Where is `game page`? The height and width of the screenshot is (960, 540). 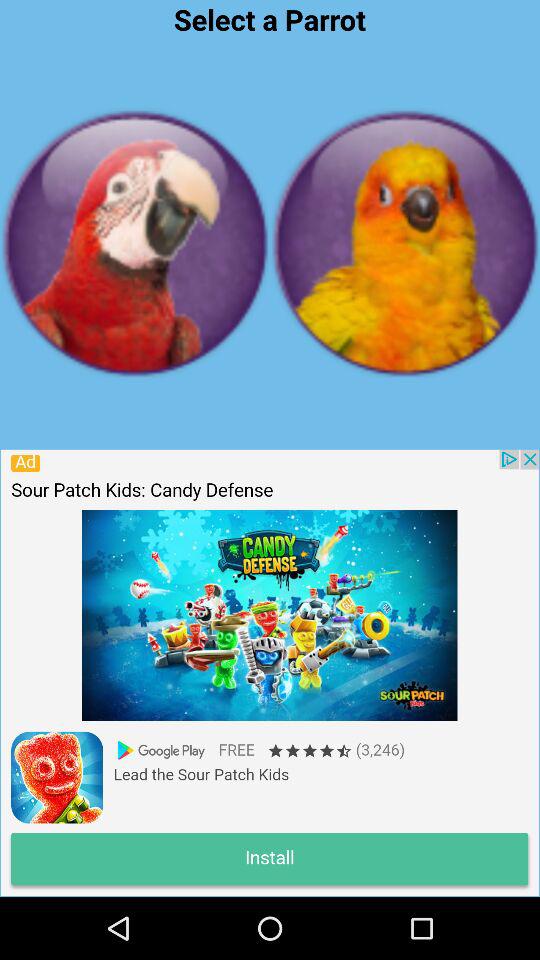 game page is located at coordinates (269, 672).